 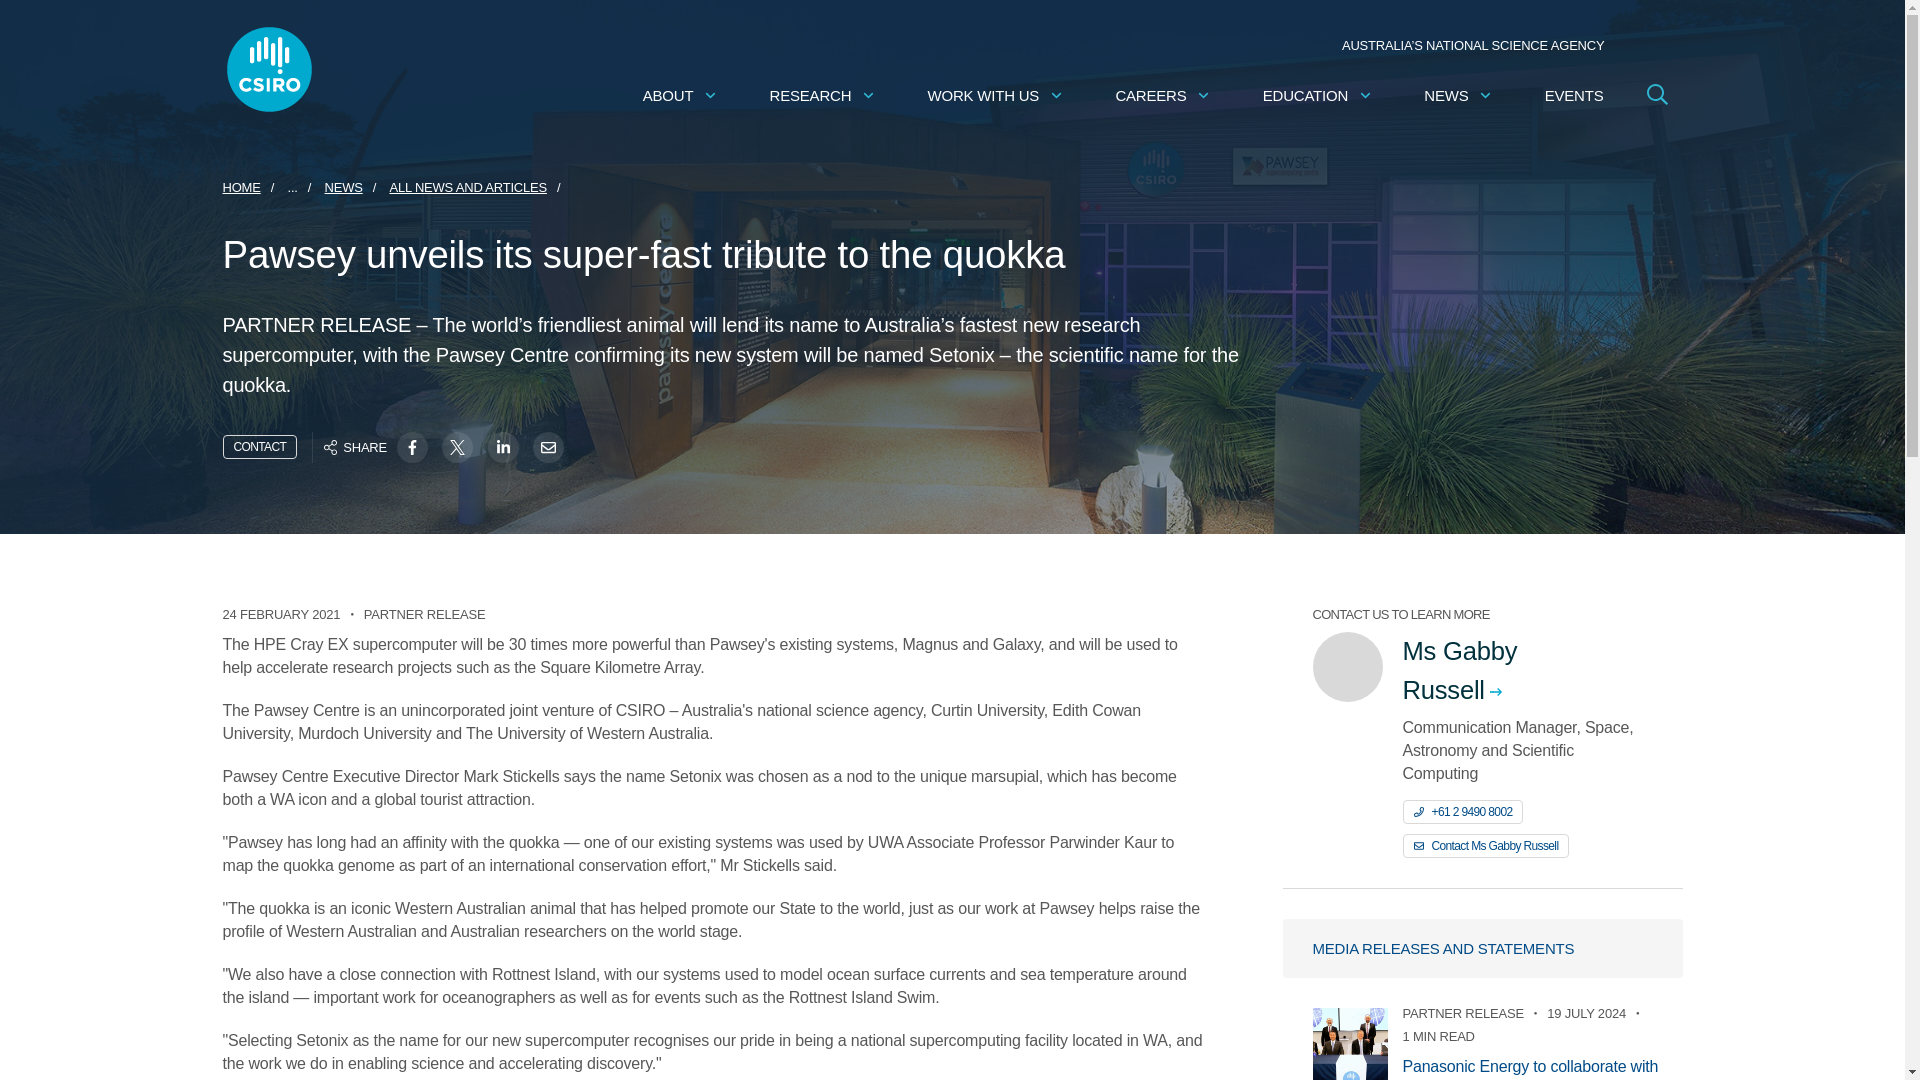 I want to click on HOME, so click(x=240, y=187).